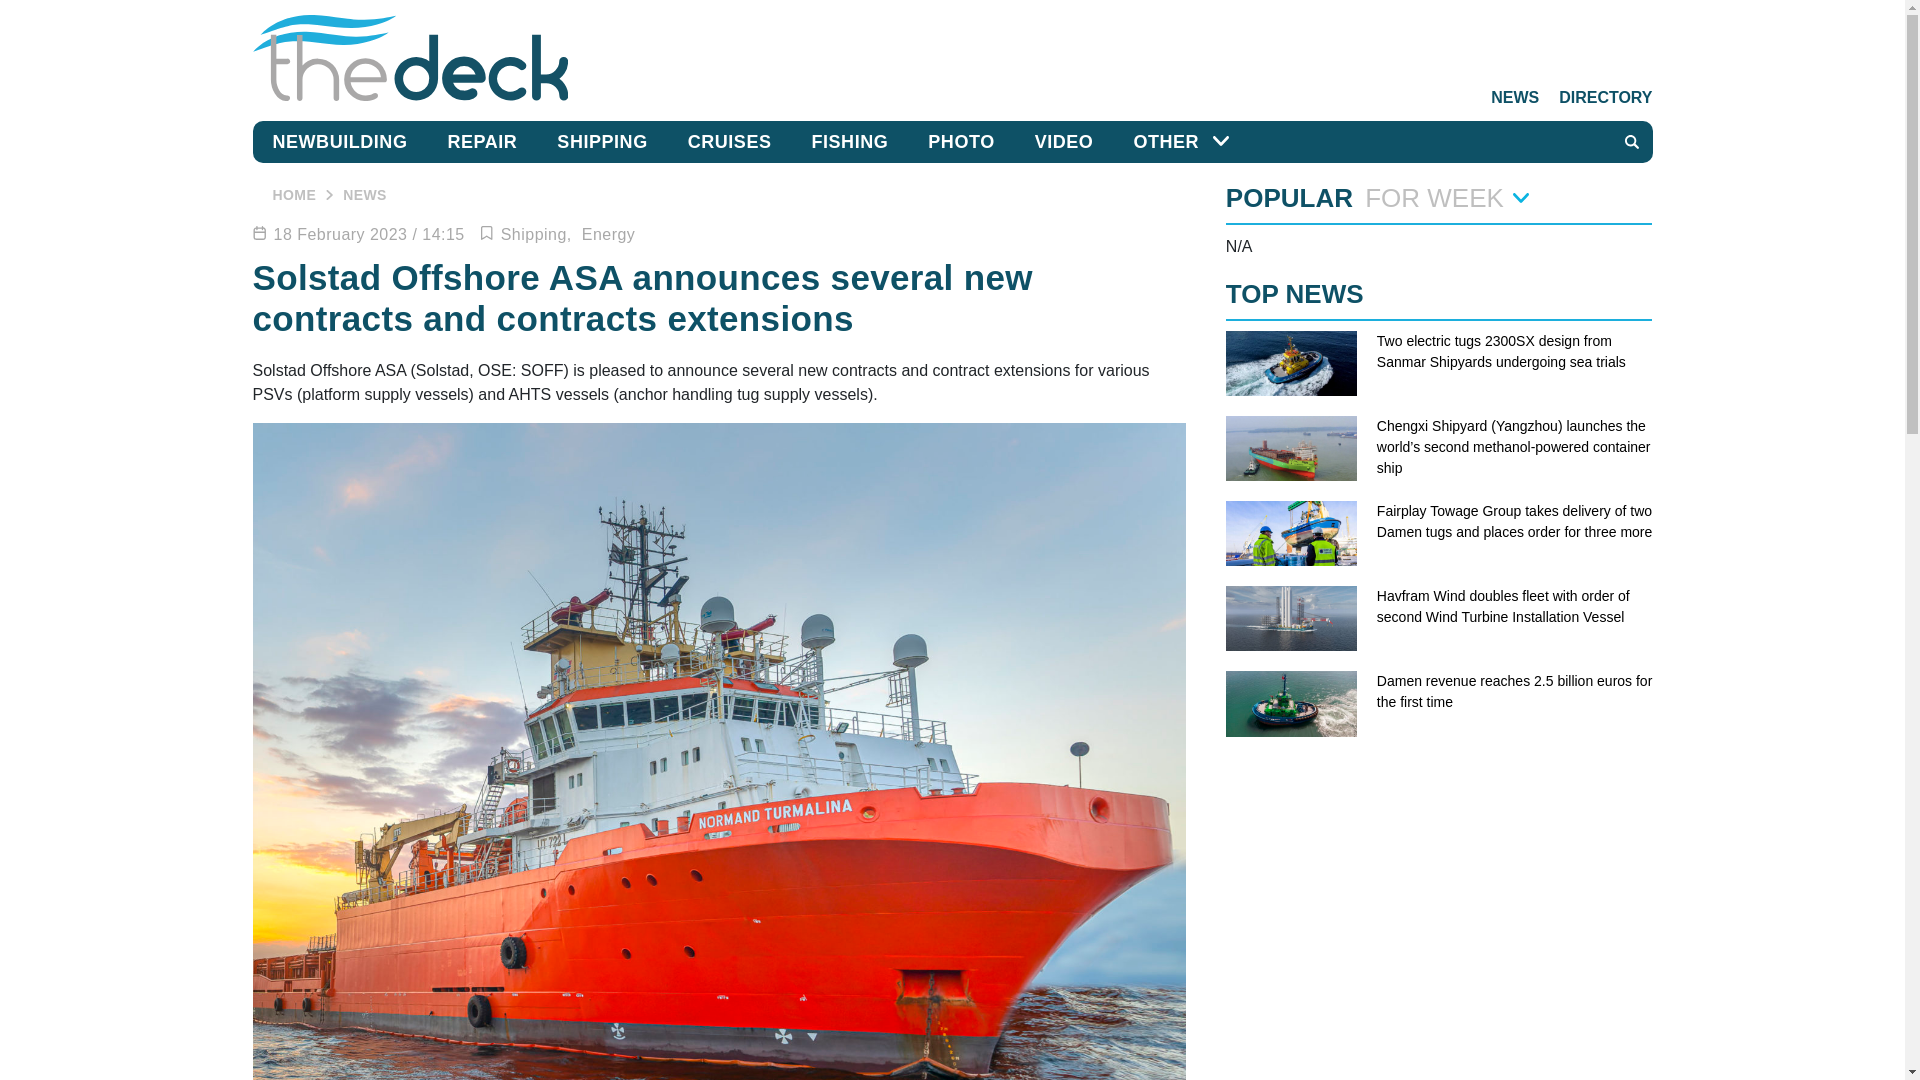  Describe the element at coordinates (960, 142) in the screenshot. I see `PHOTO` at that location.